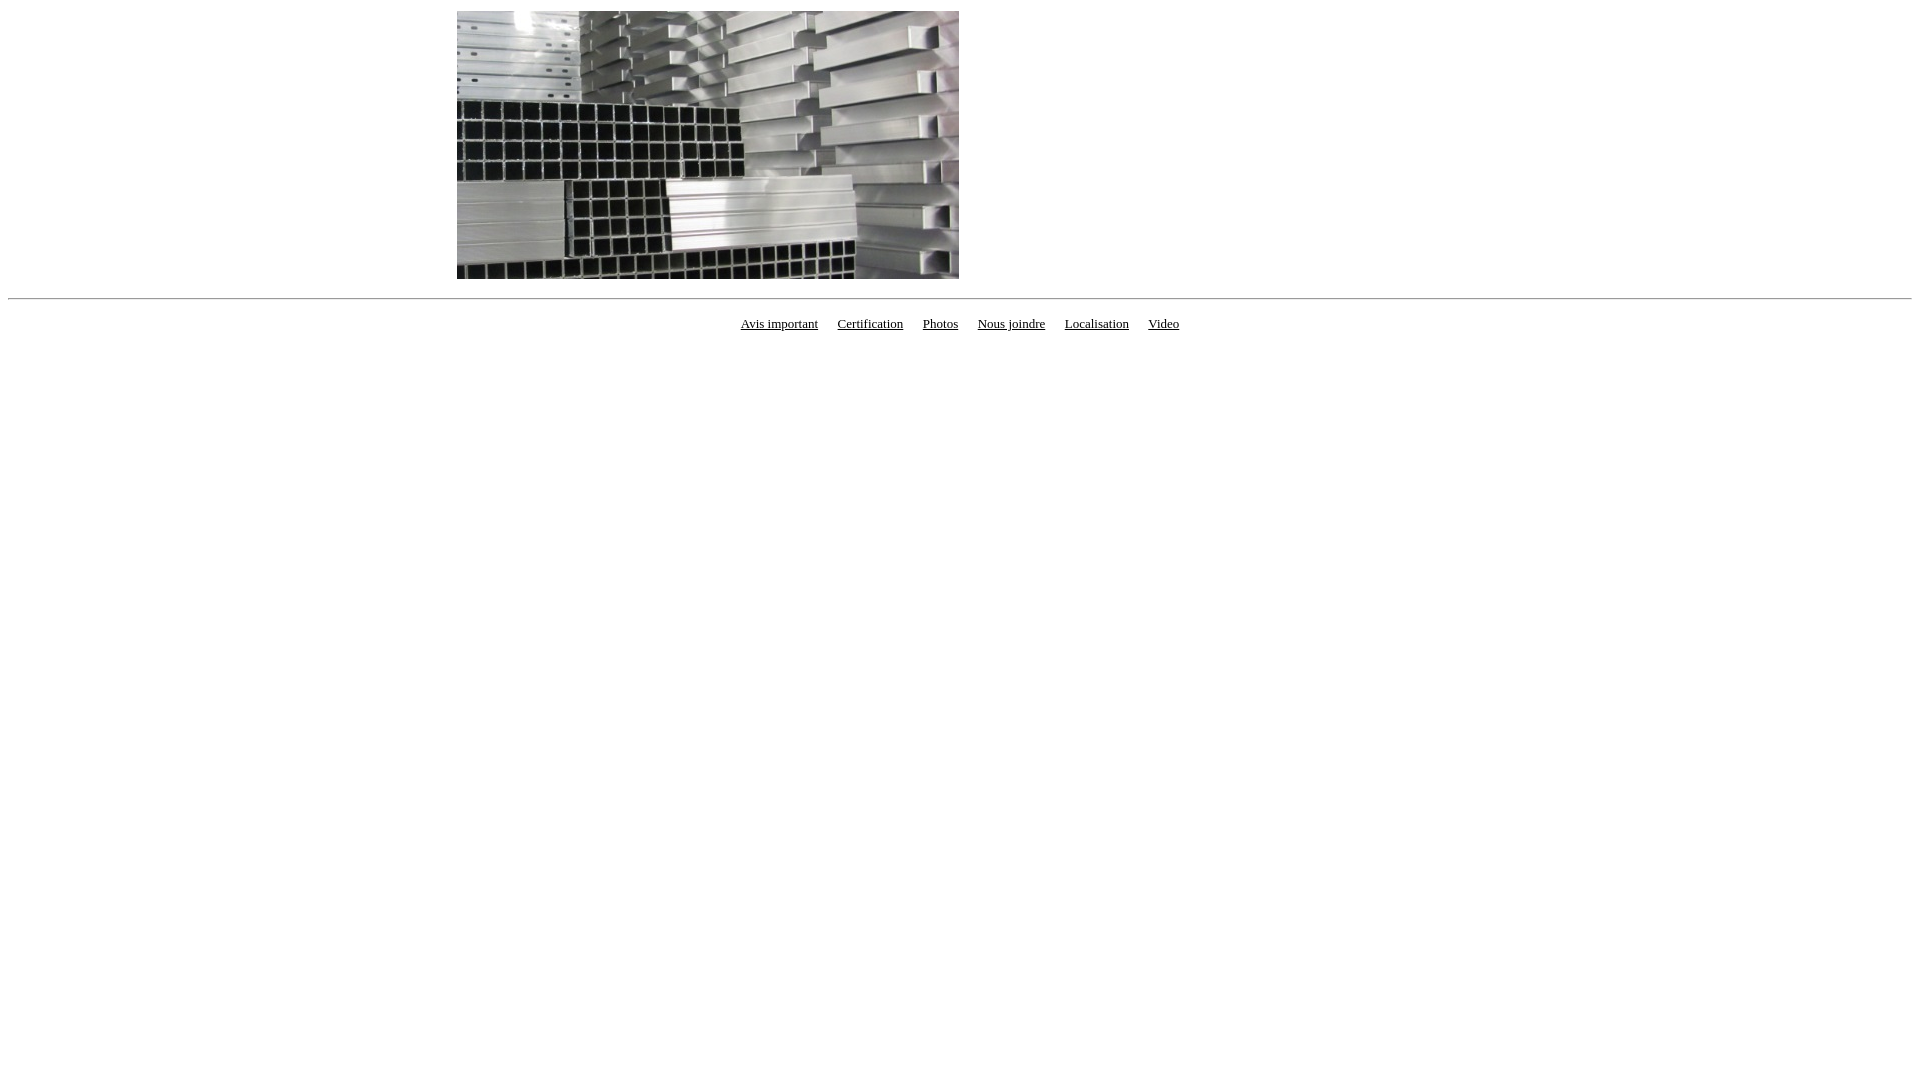 The image size is (1920, 1080). Describe the element at coordinates (1164, 324) in the screenshot. I see `Video` at that location.